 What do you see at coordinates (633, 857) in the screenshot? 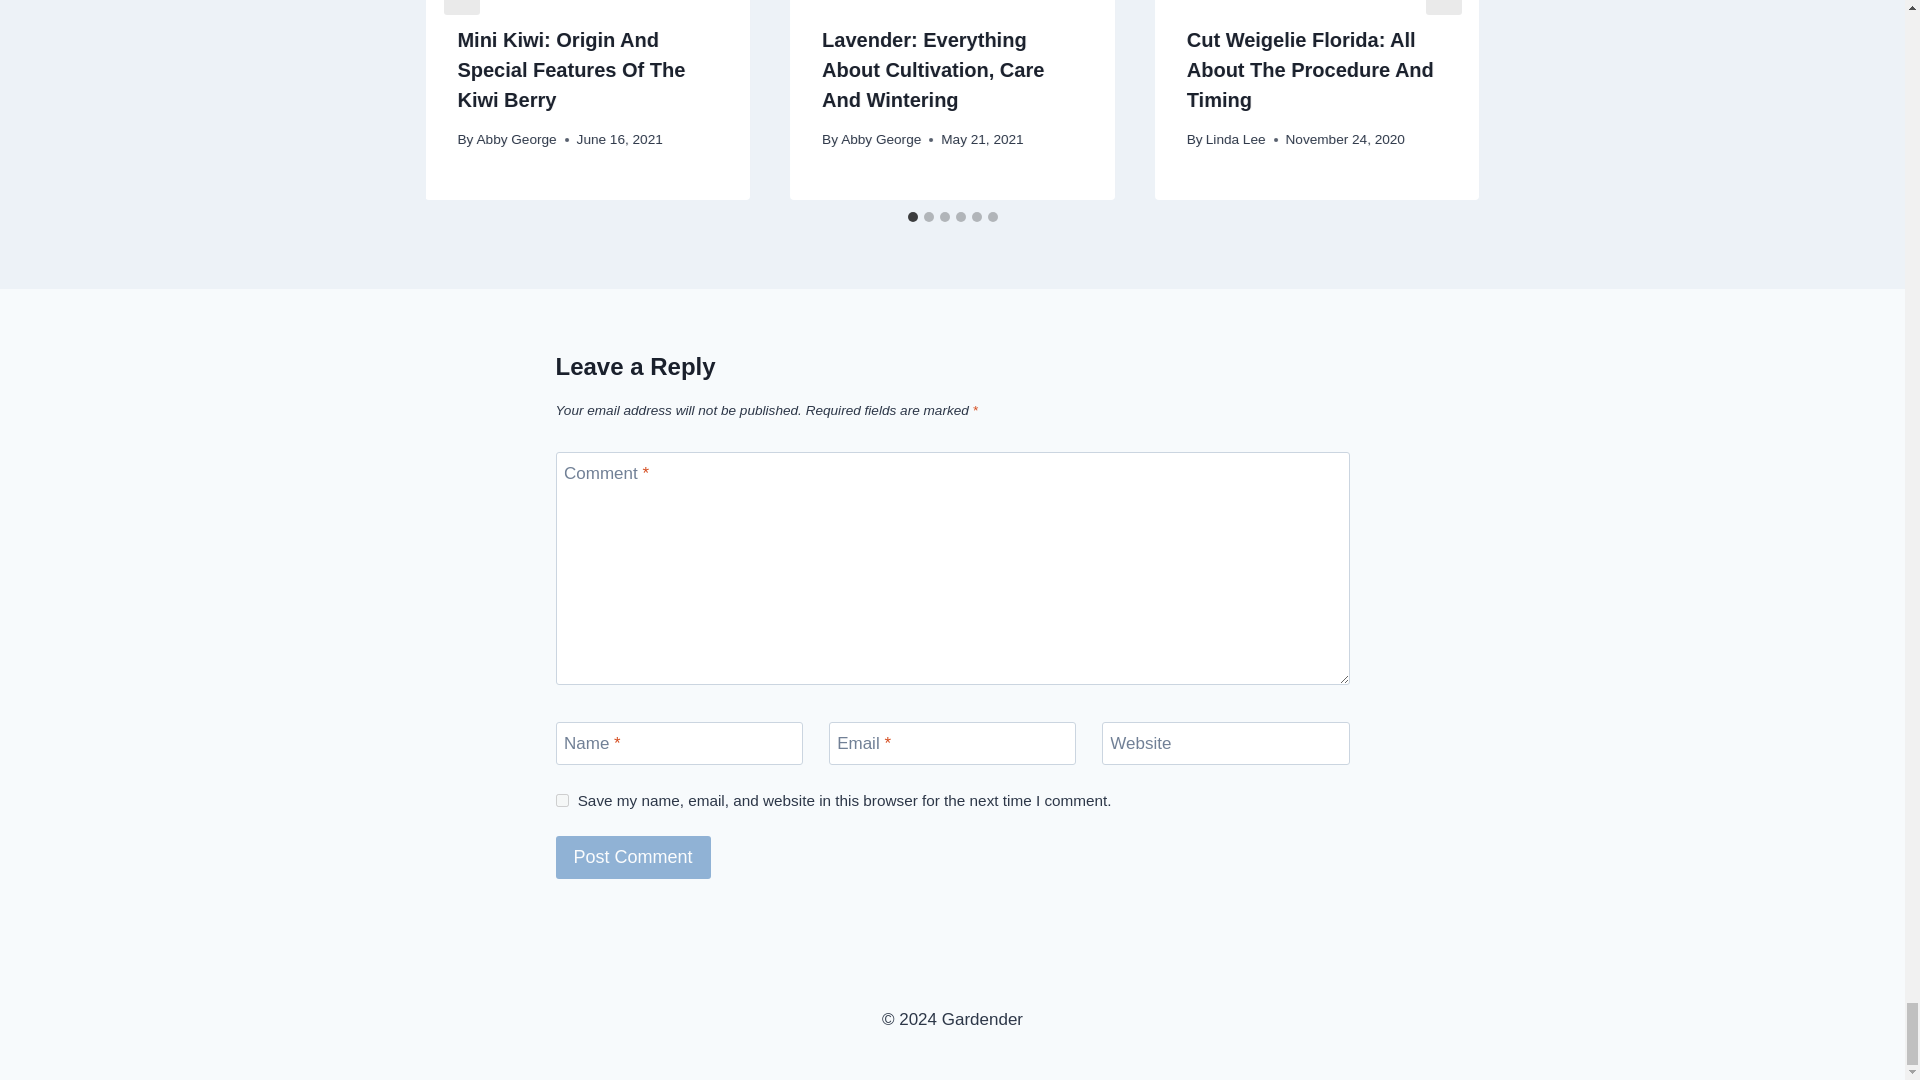
I see `Post Comment` at bounding box center [633, 857].